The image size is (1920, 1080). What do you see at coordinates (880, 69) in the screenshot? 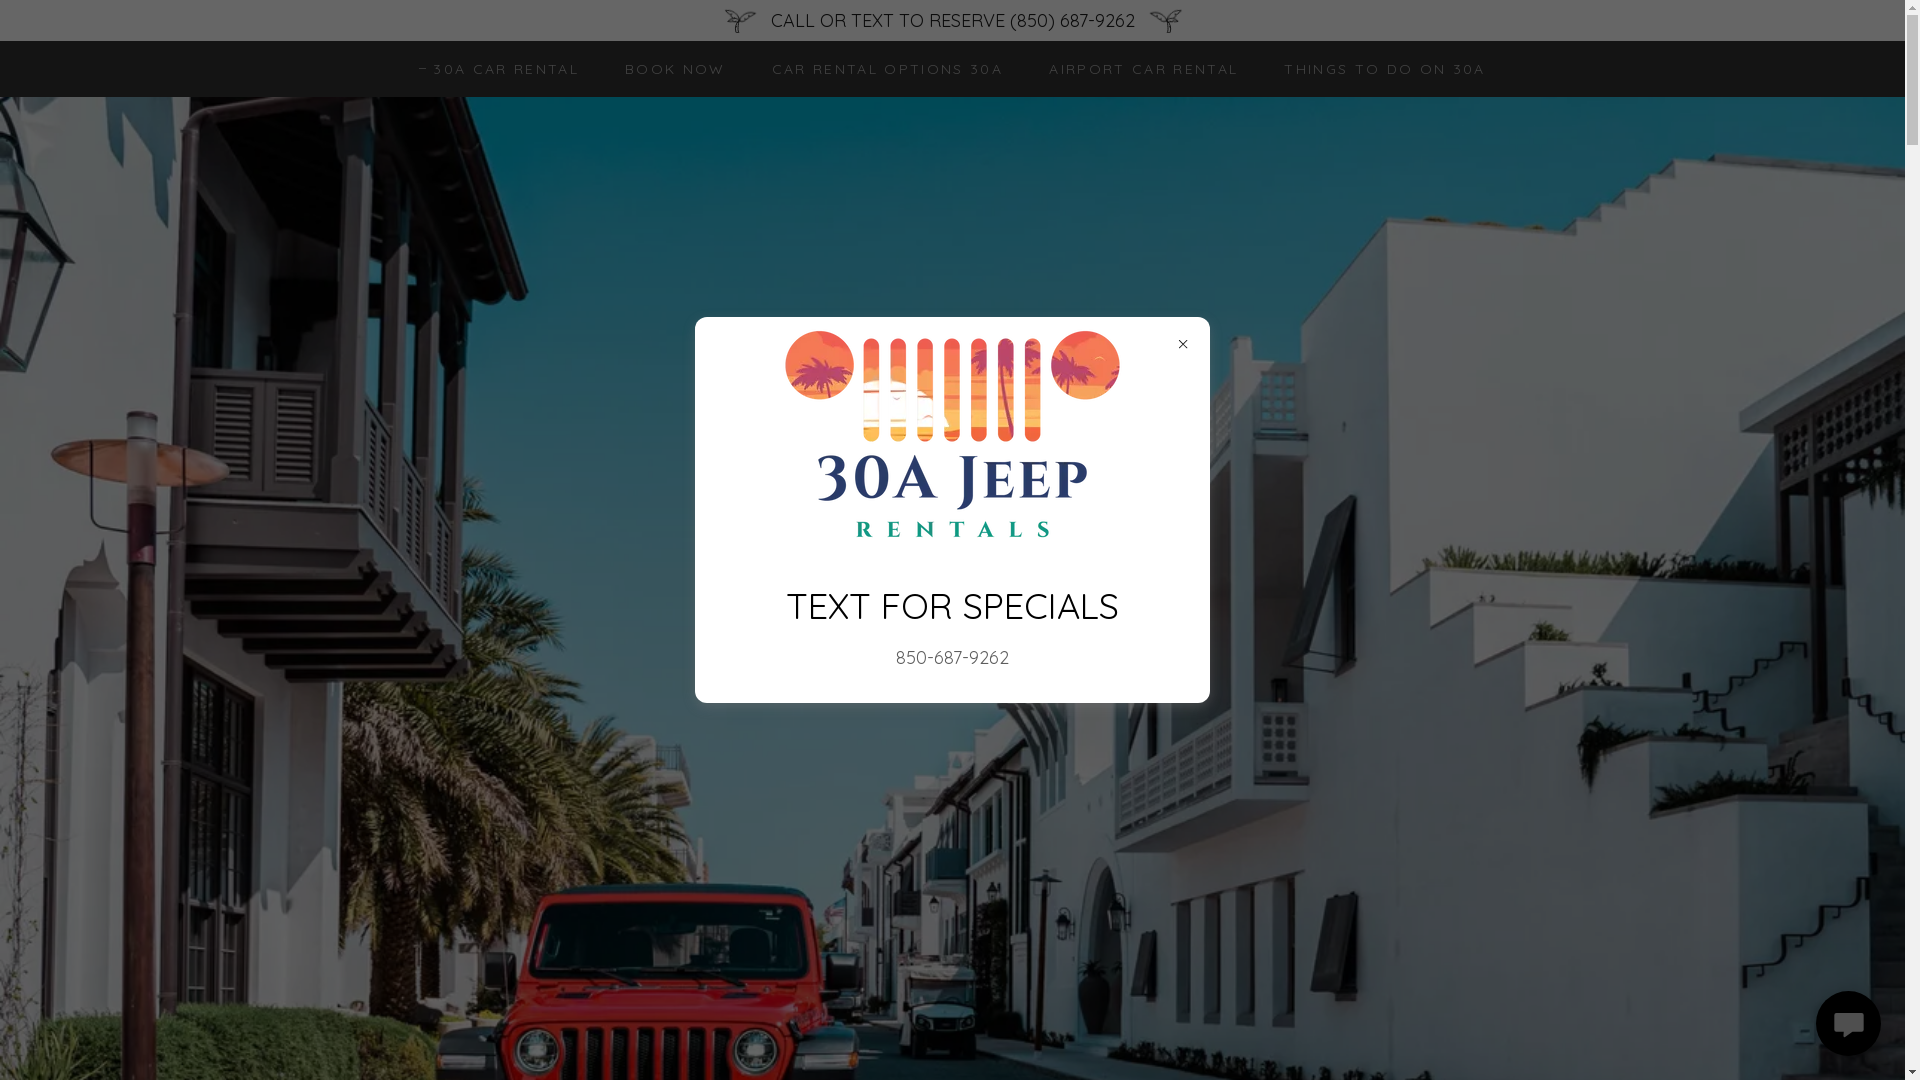
I see `CAR RENTAL OPTIONS 30A` at bounding box center [880, 69].